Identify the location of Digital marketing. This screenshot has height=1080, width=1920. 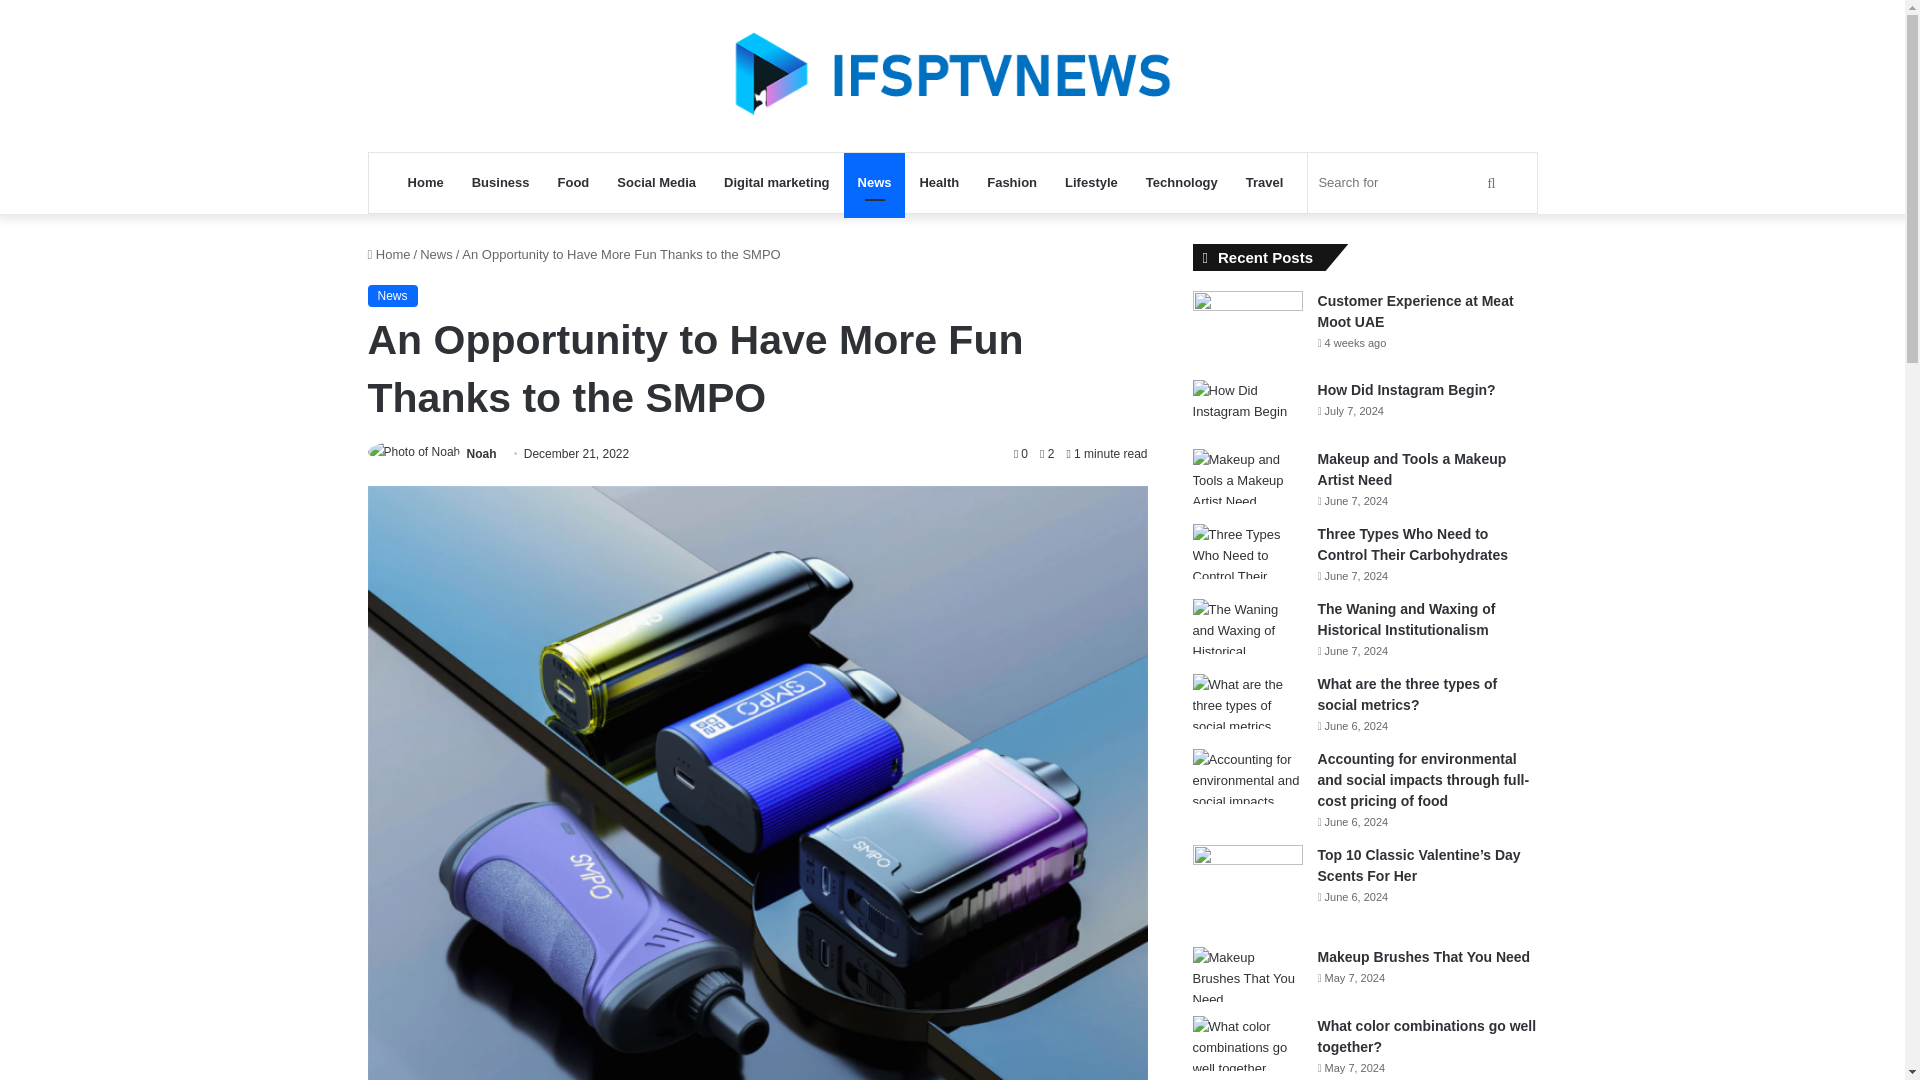
(776, 182).